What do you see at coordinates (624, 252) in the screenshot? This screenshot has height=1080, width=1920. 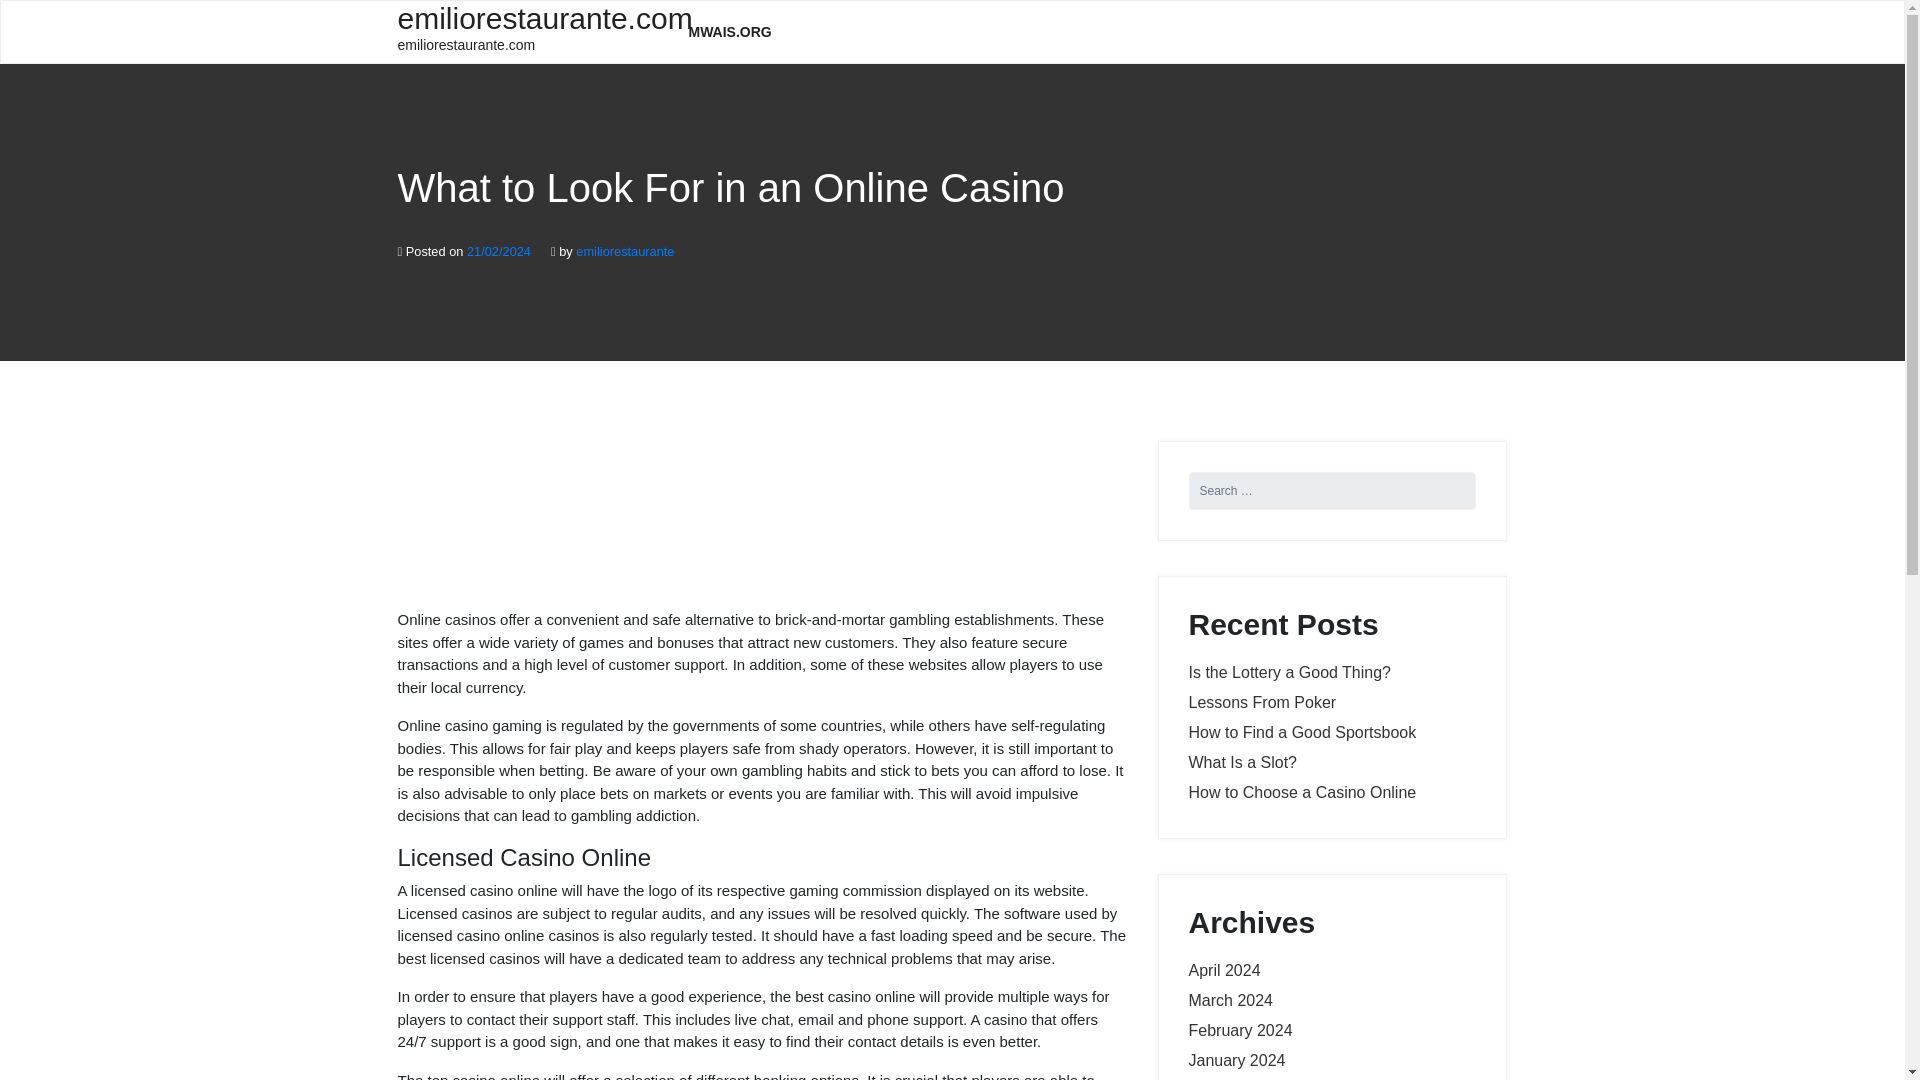 I see `emiliorestaurante` at bounding box center [624, 252].